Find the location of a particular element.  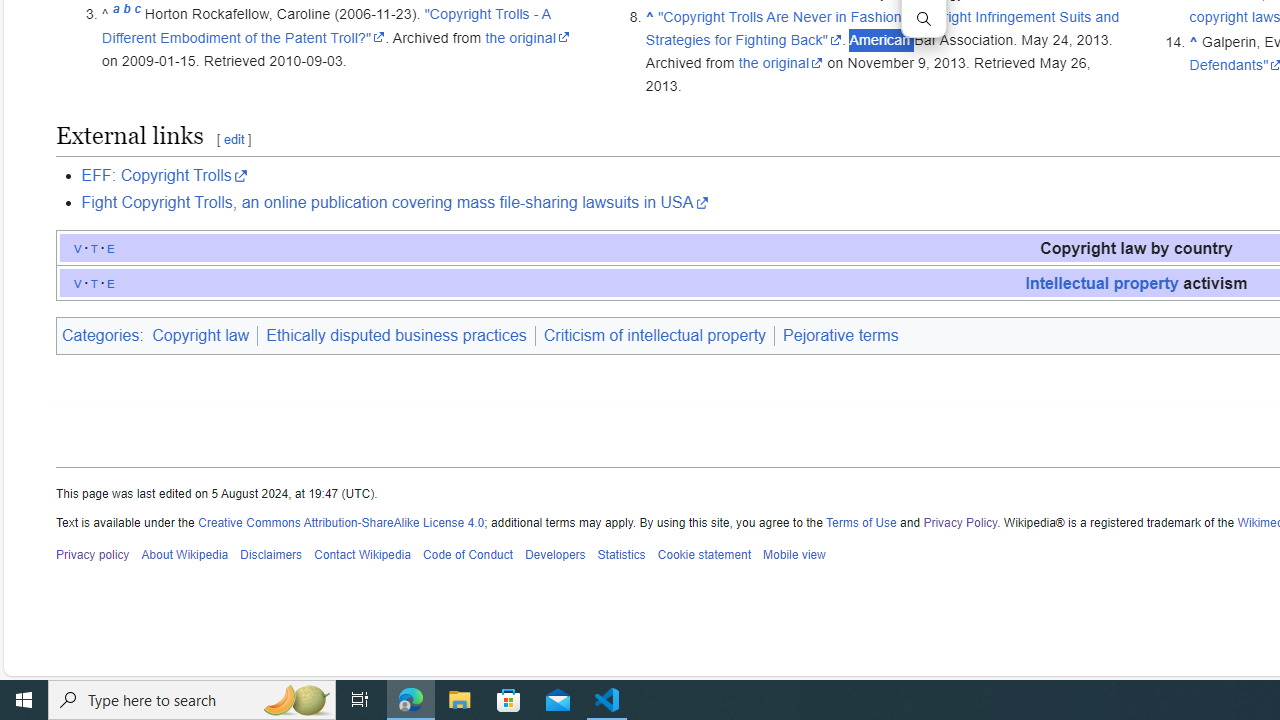

Ethically disputed business practices is located at coordinates (396, 335).